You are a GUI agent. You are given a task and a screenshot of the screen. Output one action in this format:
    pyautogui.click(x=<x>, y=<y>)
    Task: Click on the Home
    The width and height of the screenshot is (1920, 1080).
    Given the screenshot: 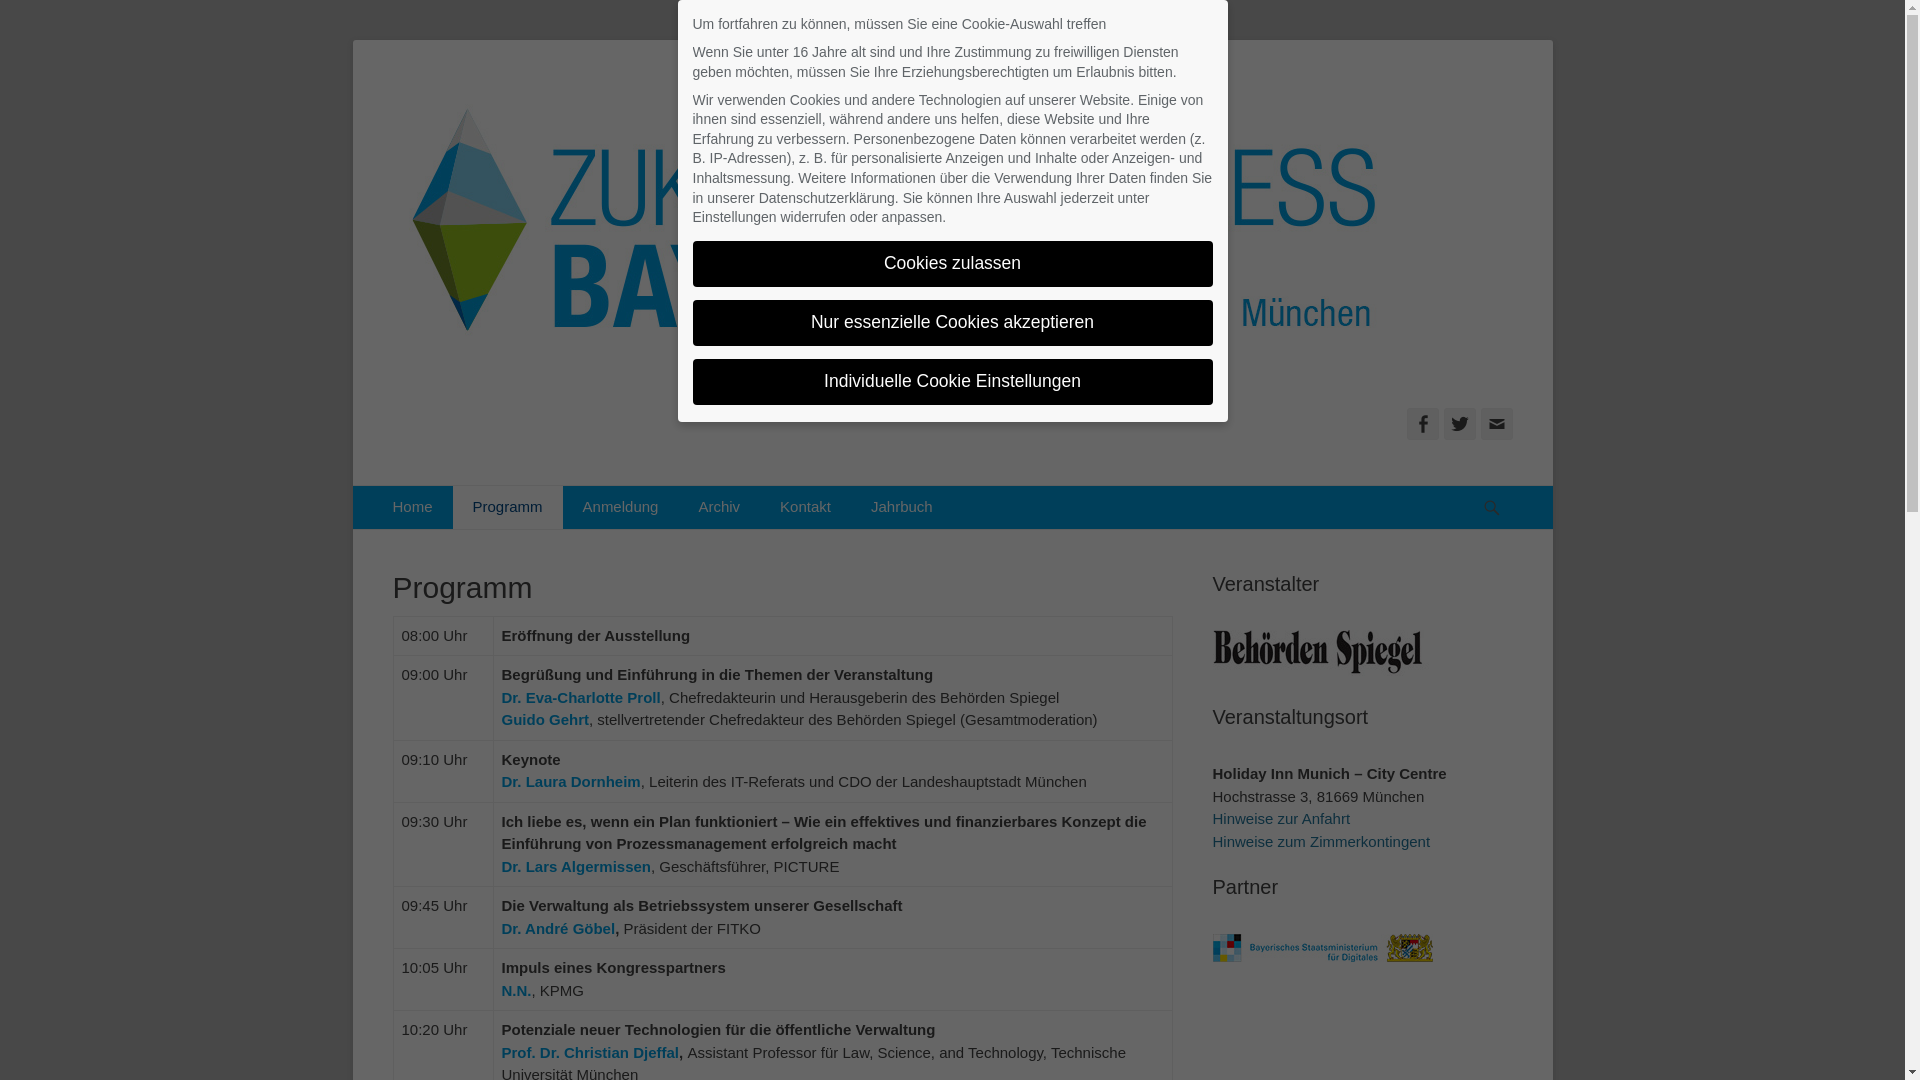 What is the action you would take?
    pyautogui.click(x=412, y=508)
    